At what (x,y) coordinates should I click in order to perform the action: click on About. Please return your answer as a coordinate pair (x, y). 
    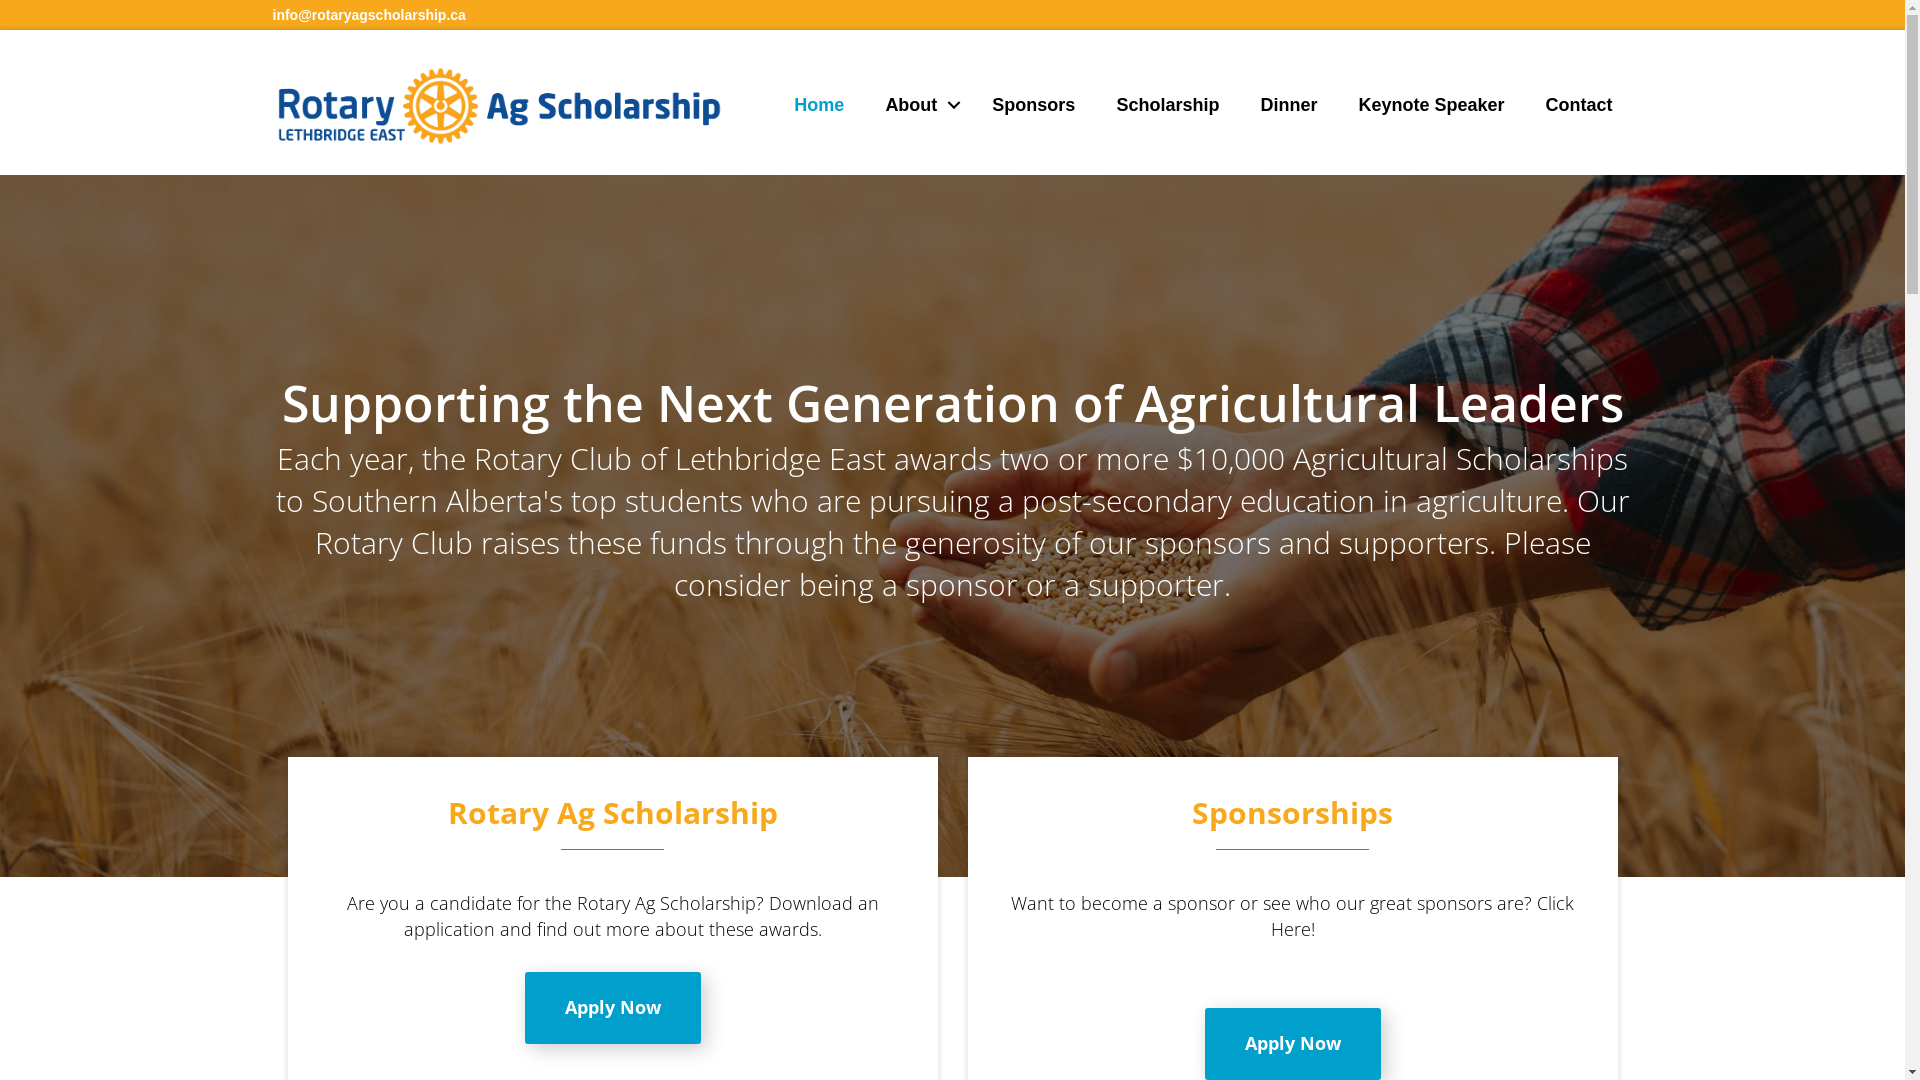
    Looking at the image, I should click on (918, 105).